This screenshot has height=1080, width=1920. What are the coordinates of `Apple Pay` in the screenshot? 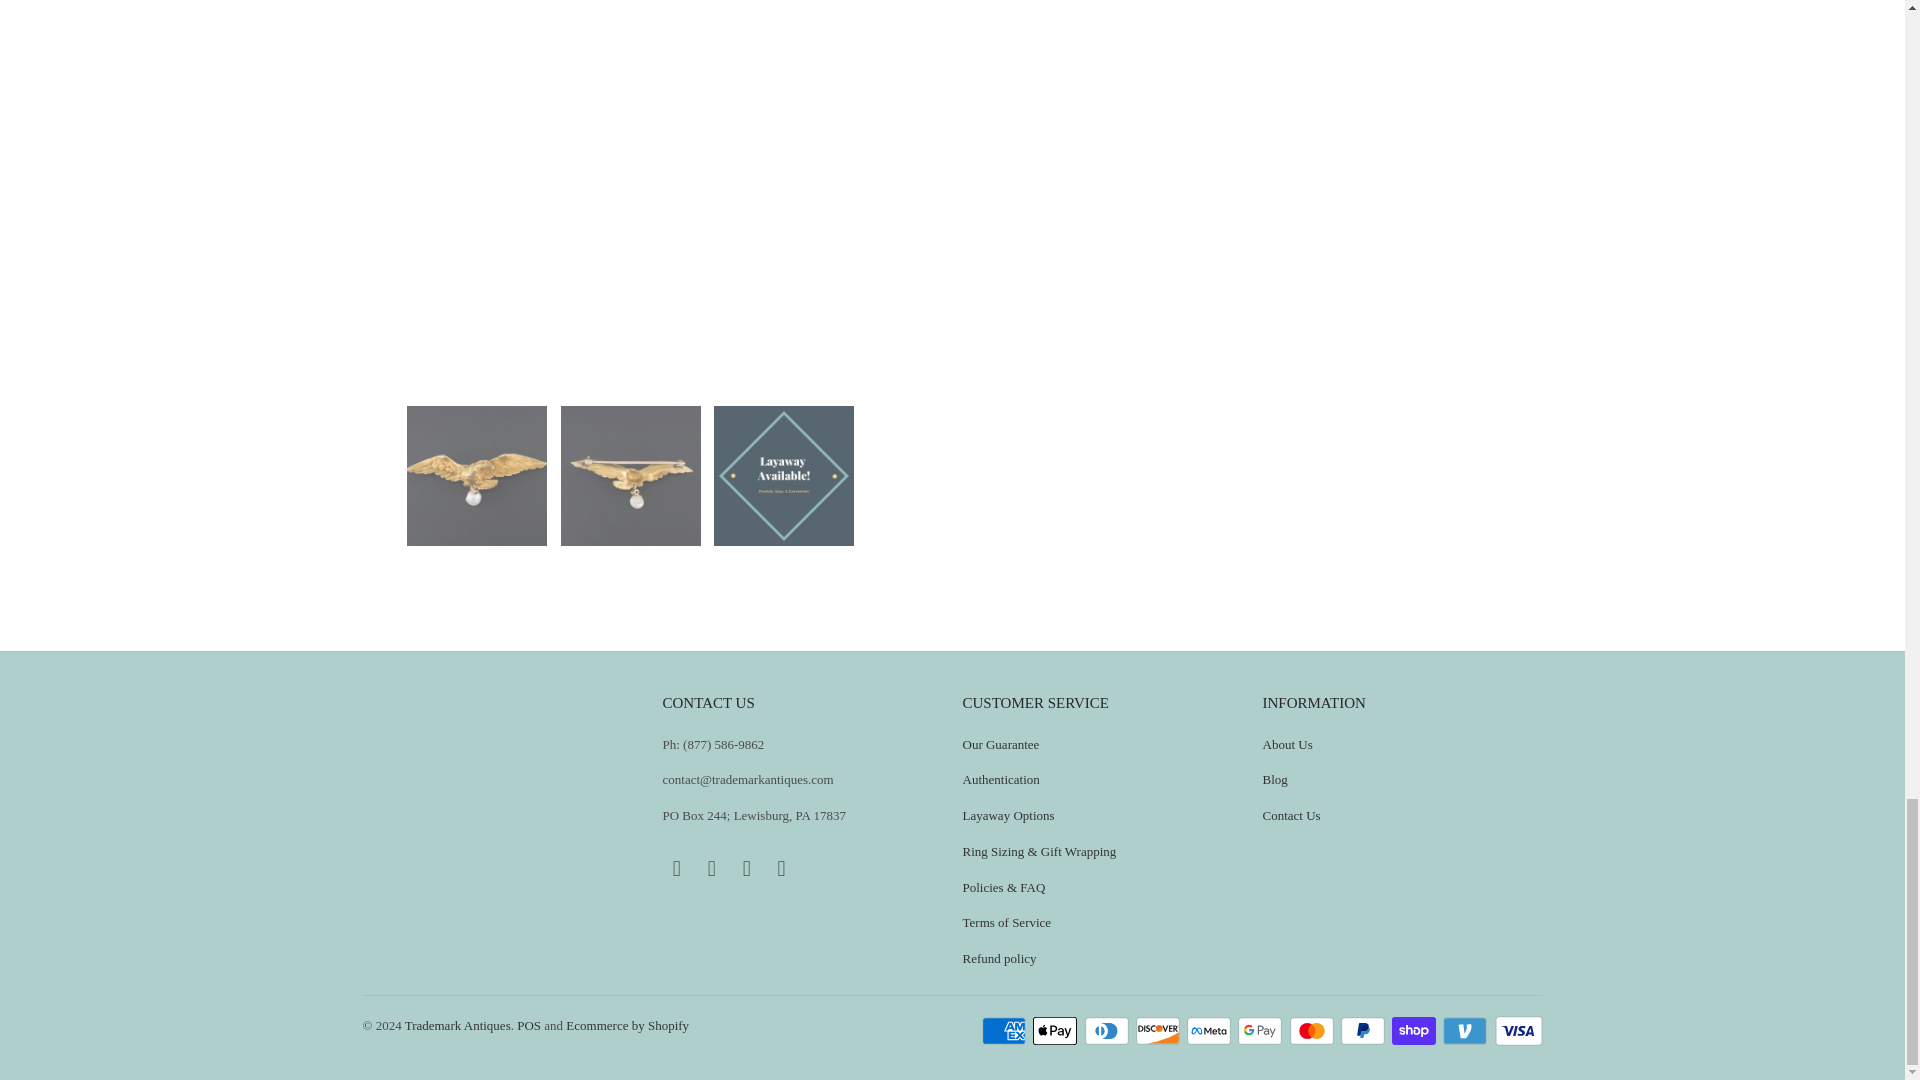 It's located at (1056, 1031).